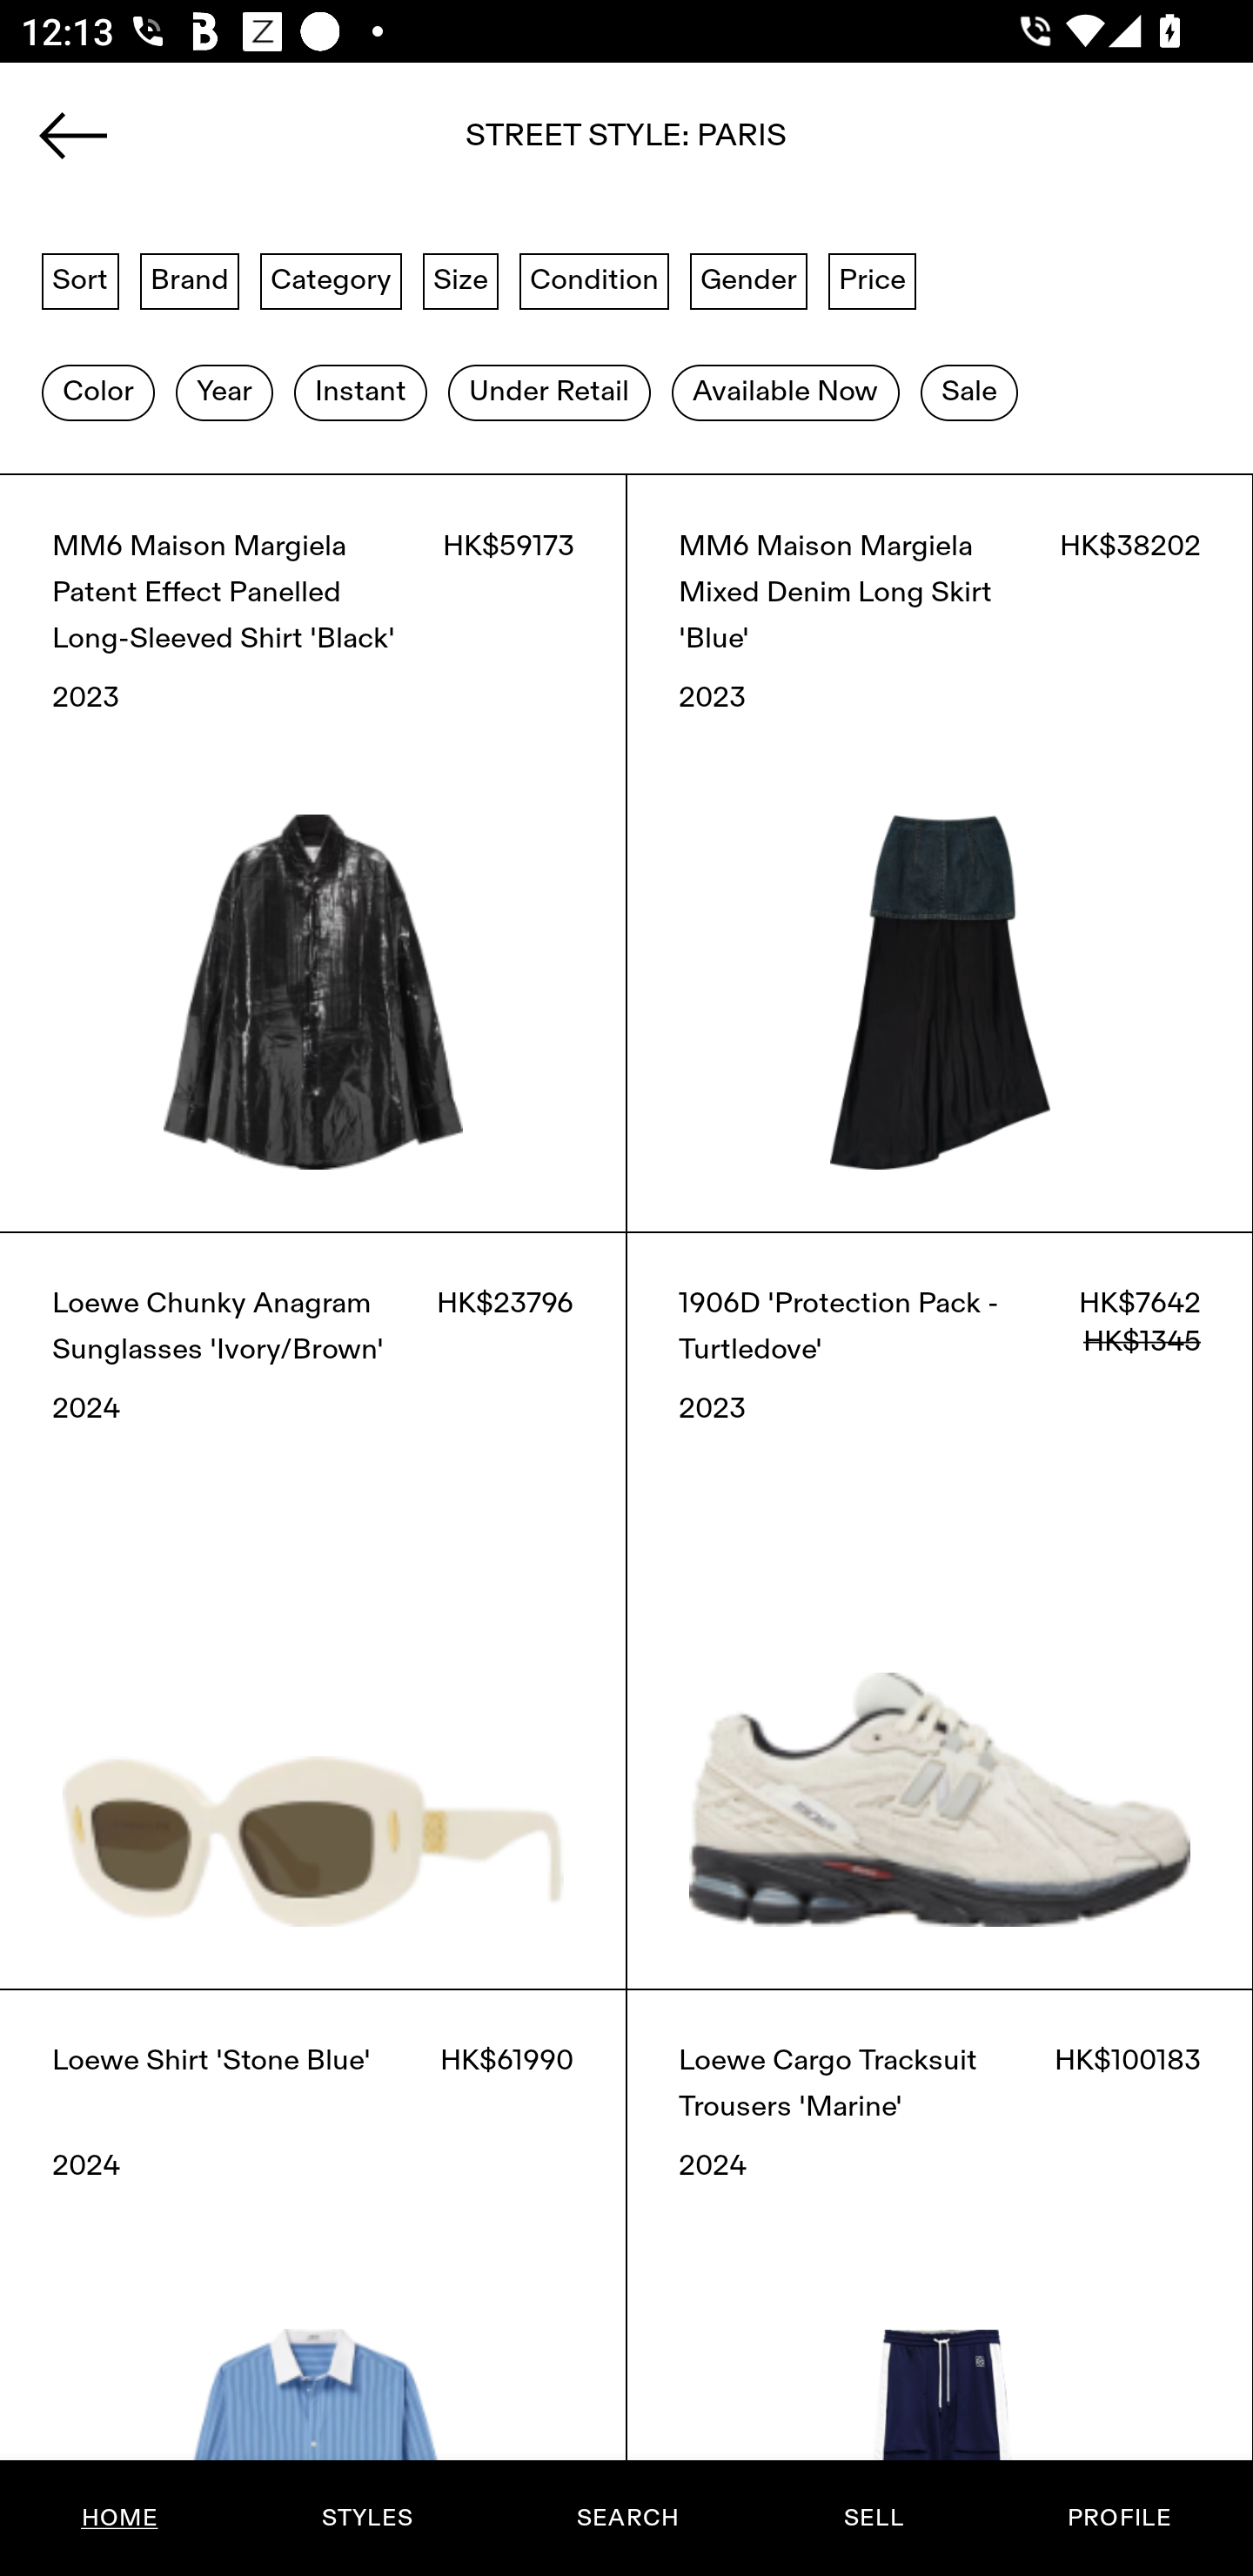 This screenshot has width=1253, height=2576. I want to click on Search, so click(626, 145).